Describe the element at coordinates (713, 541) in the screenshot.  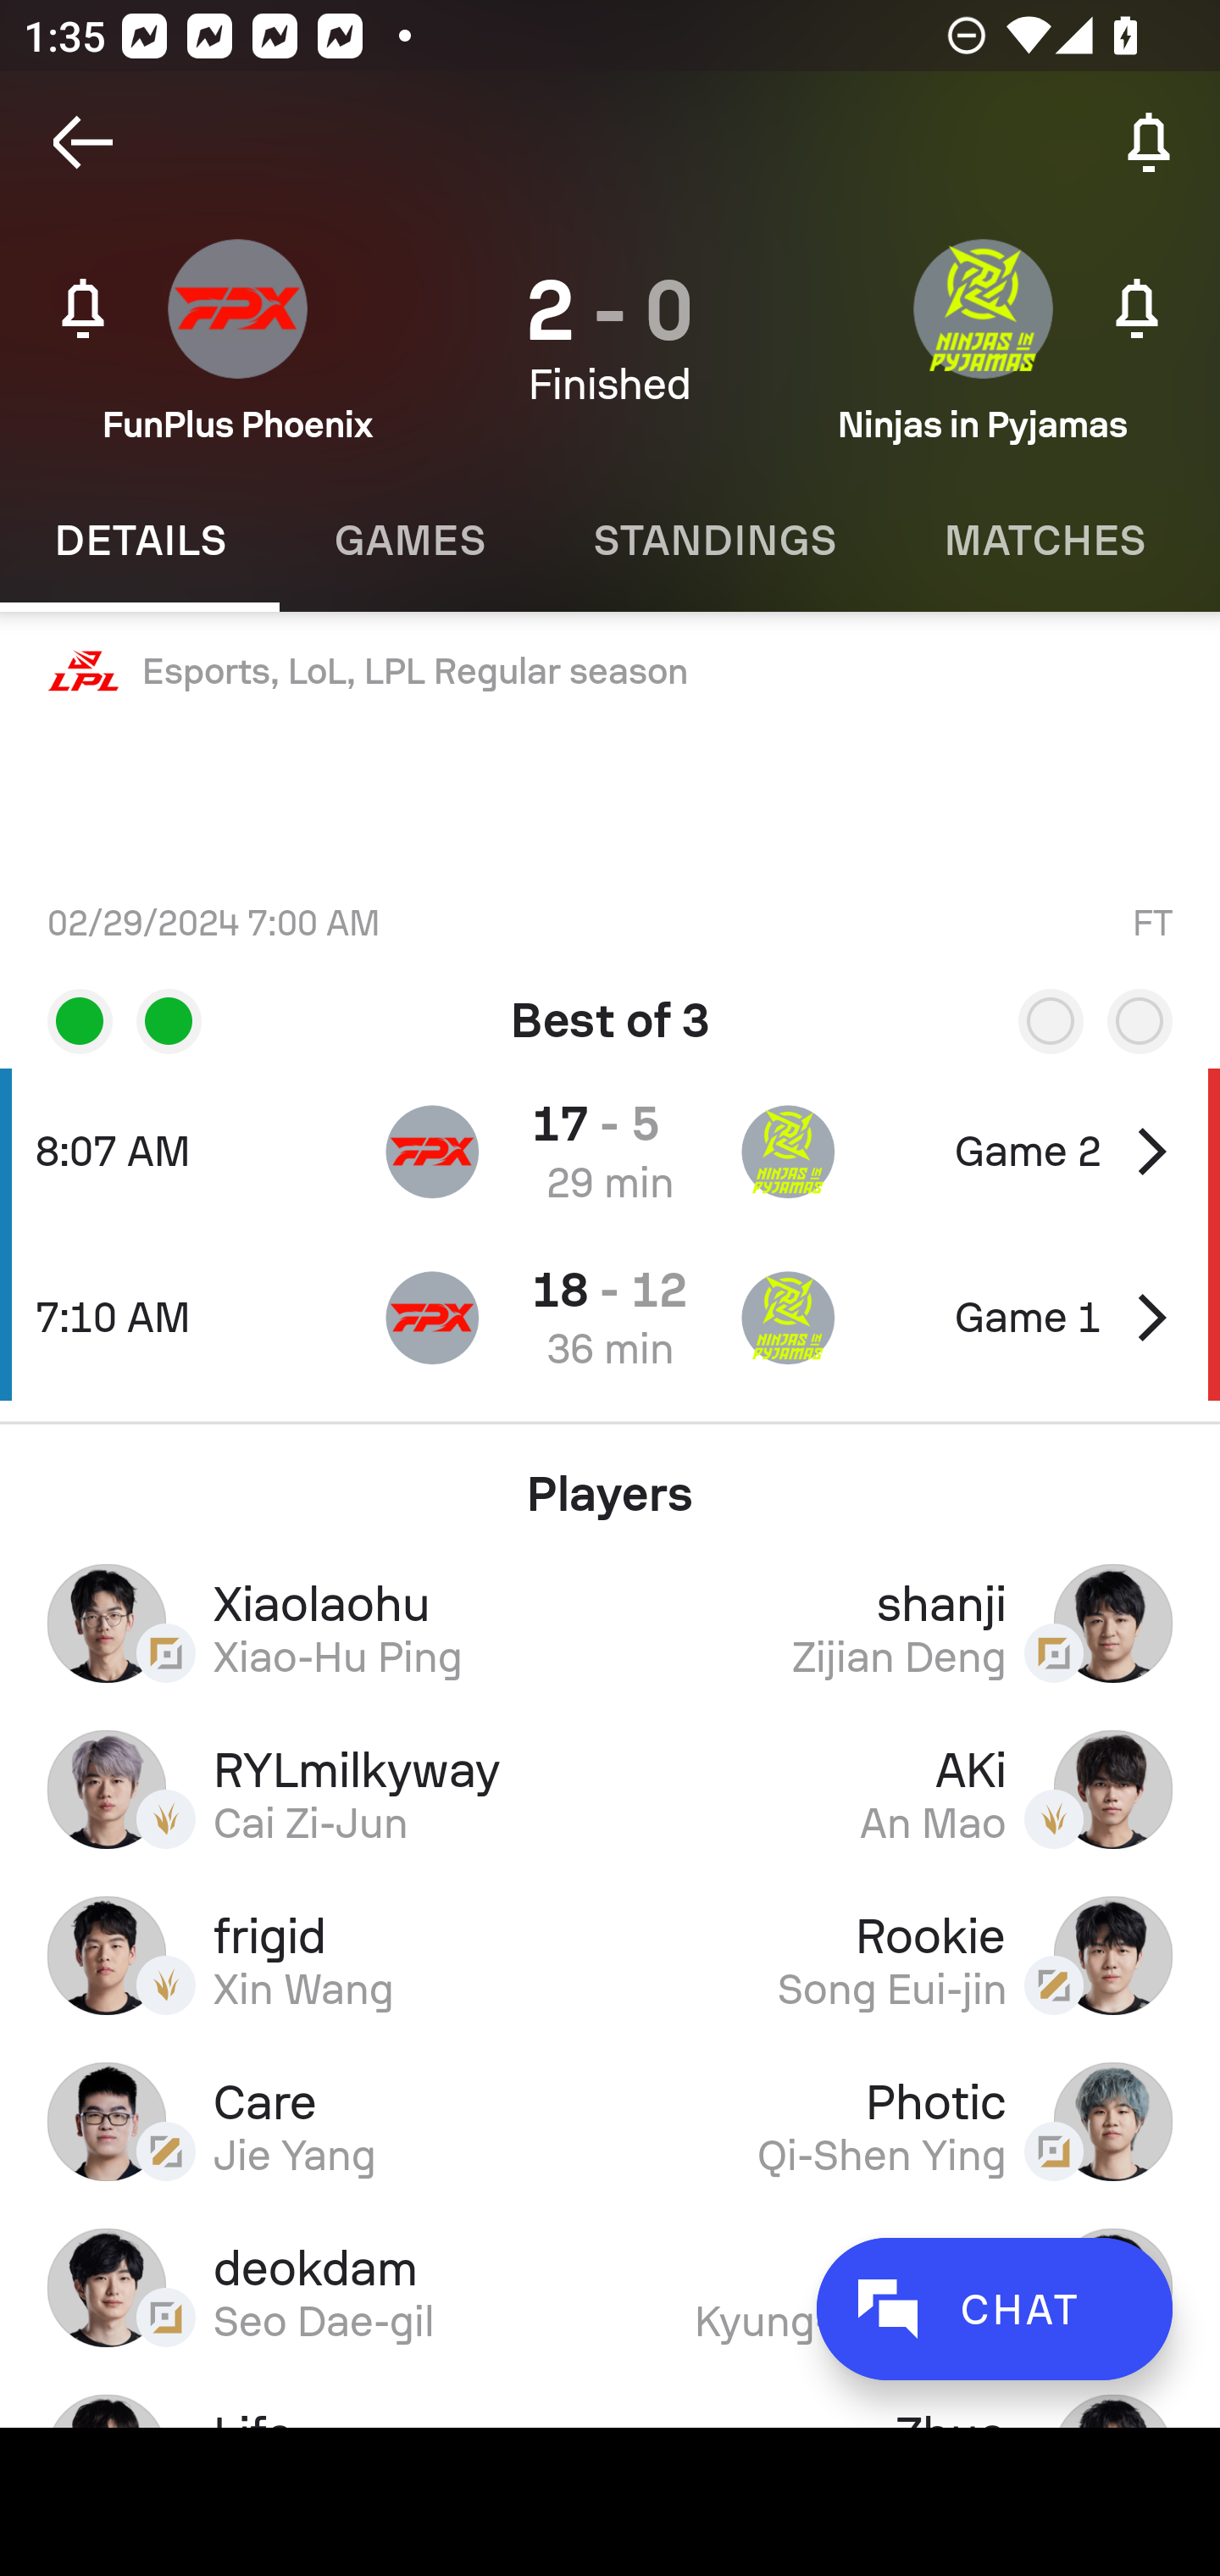
I see `Standings STANDINGS` at that location.